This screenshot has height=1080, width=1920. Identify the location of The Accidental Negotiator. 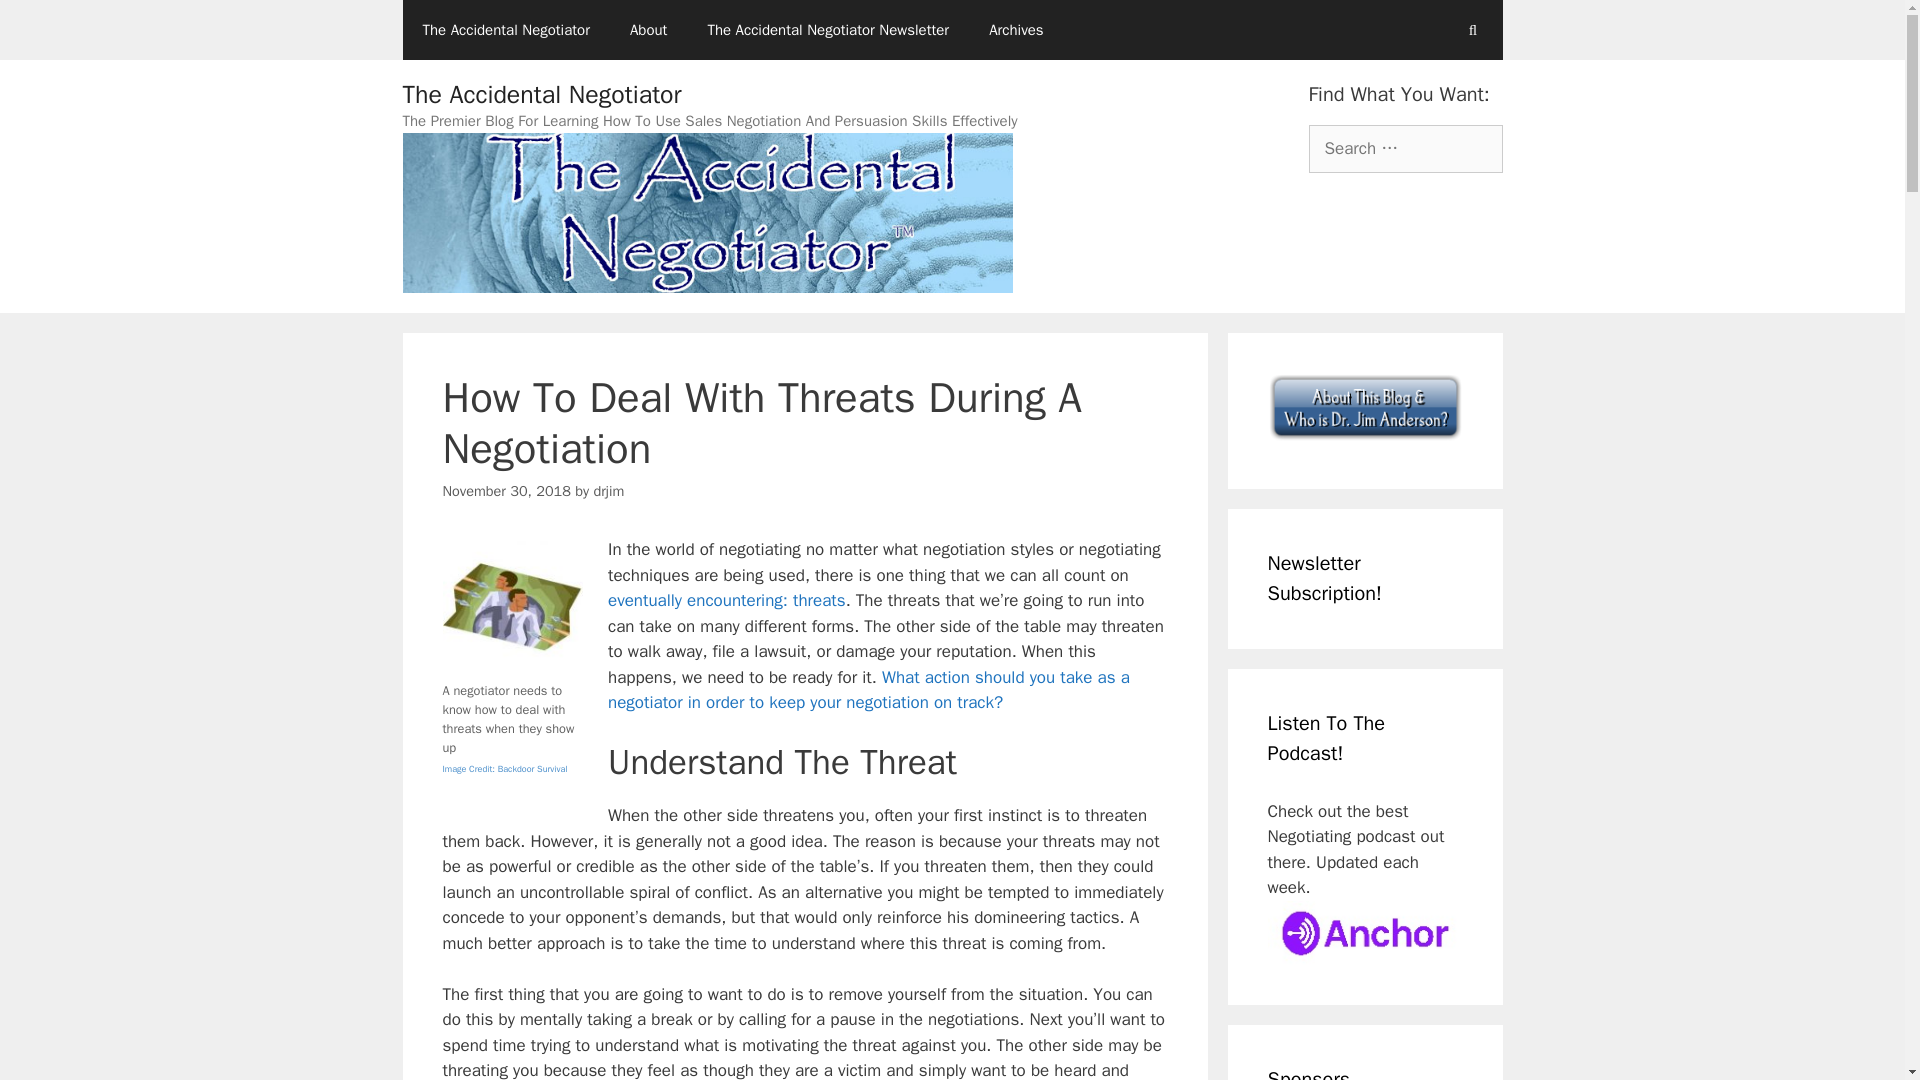
(504, 30).